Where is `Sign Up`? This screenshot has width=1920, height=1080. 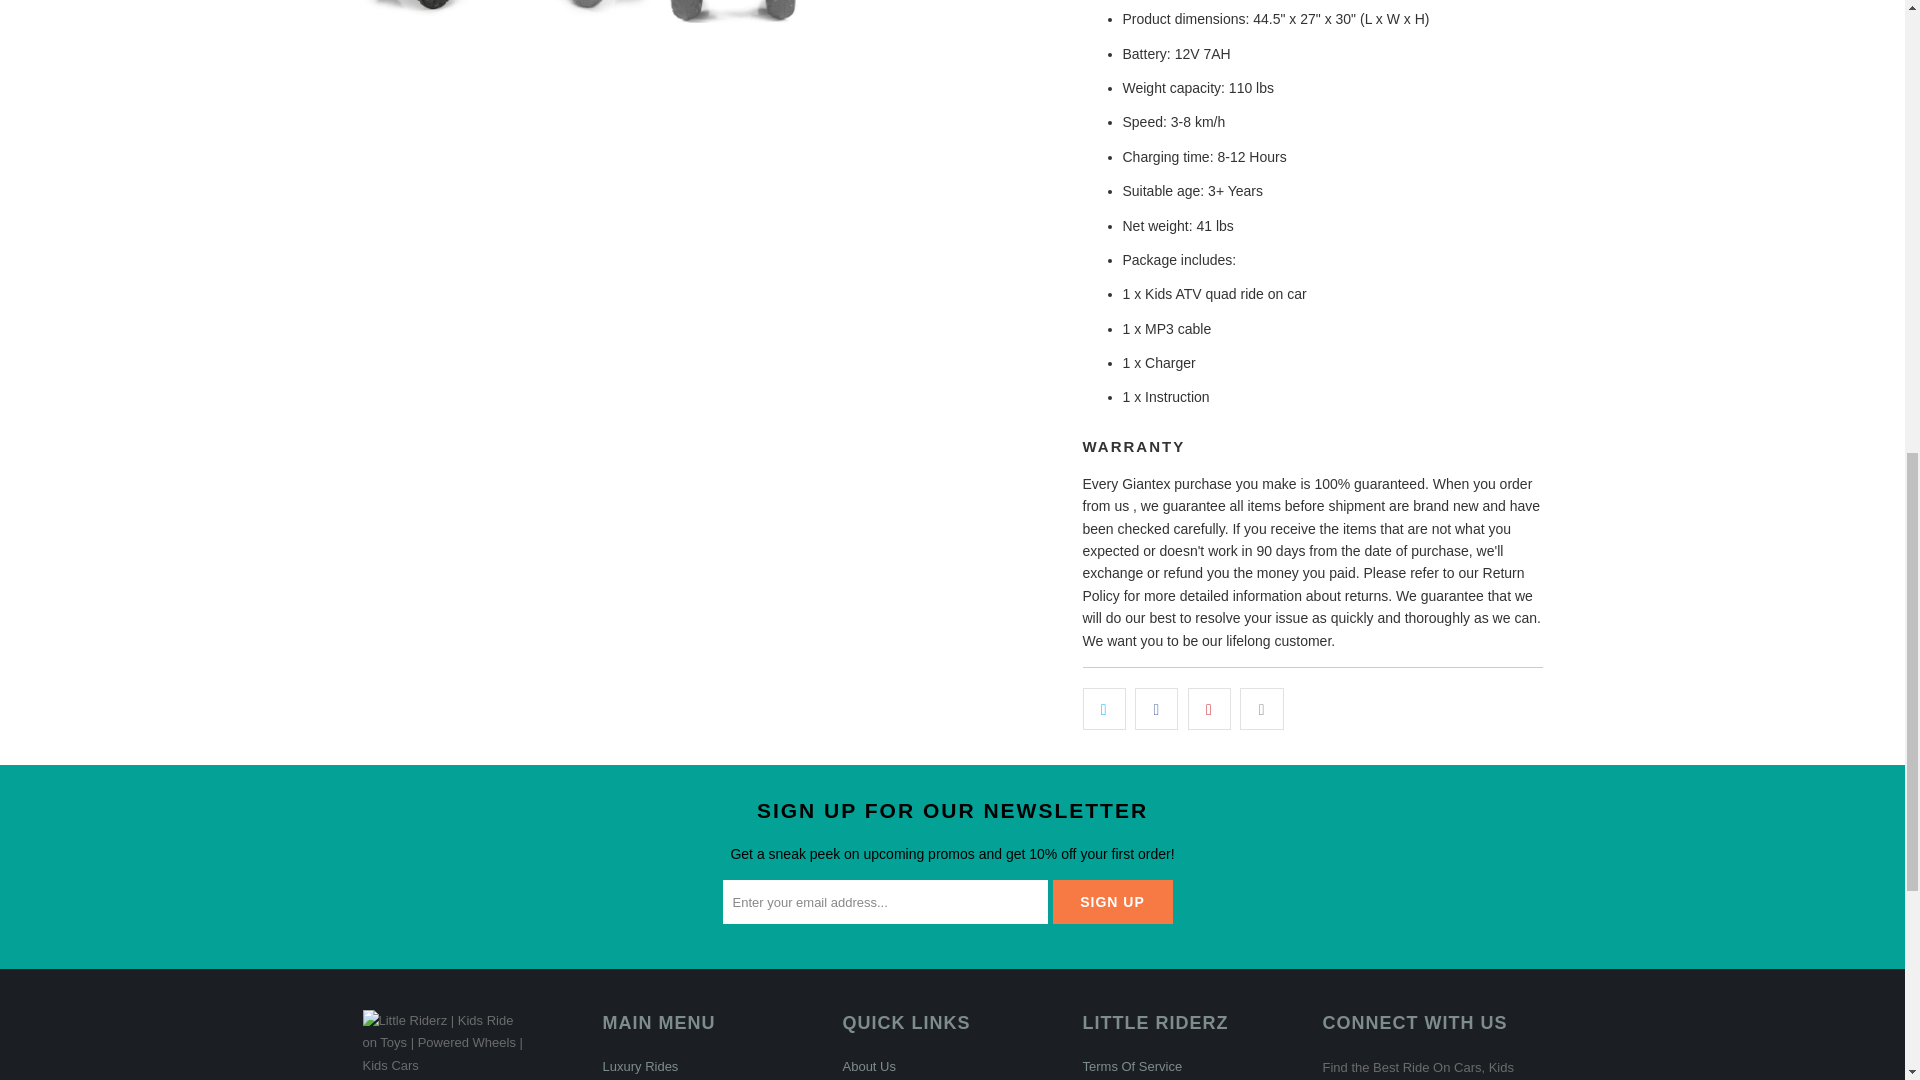
Sign Up is located at coordinates (1112, 902).